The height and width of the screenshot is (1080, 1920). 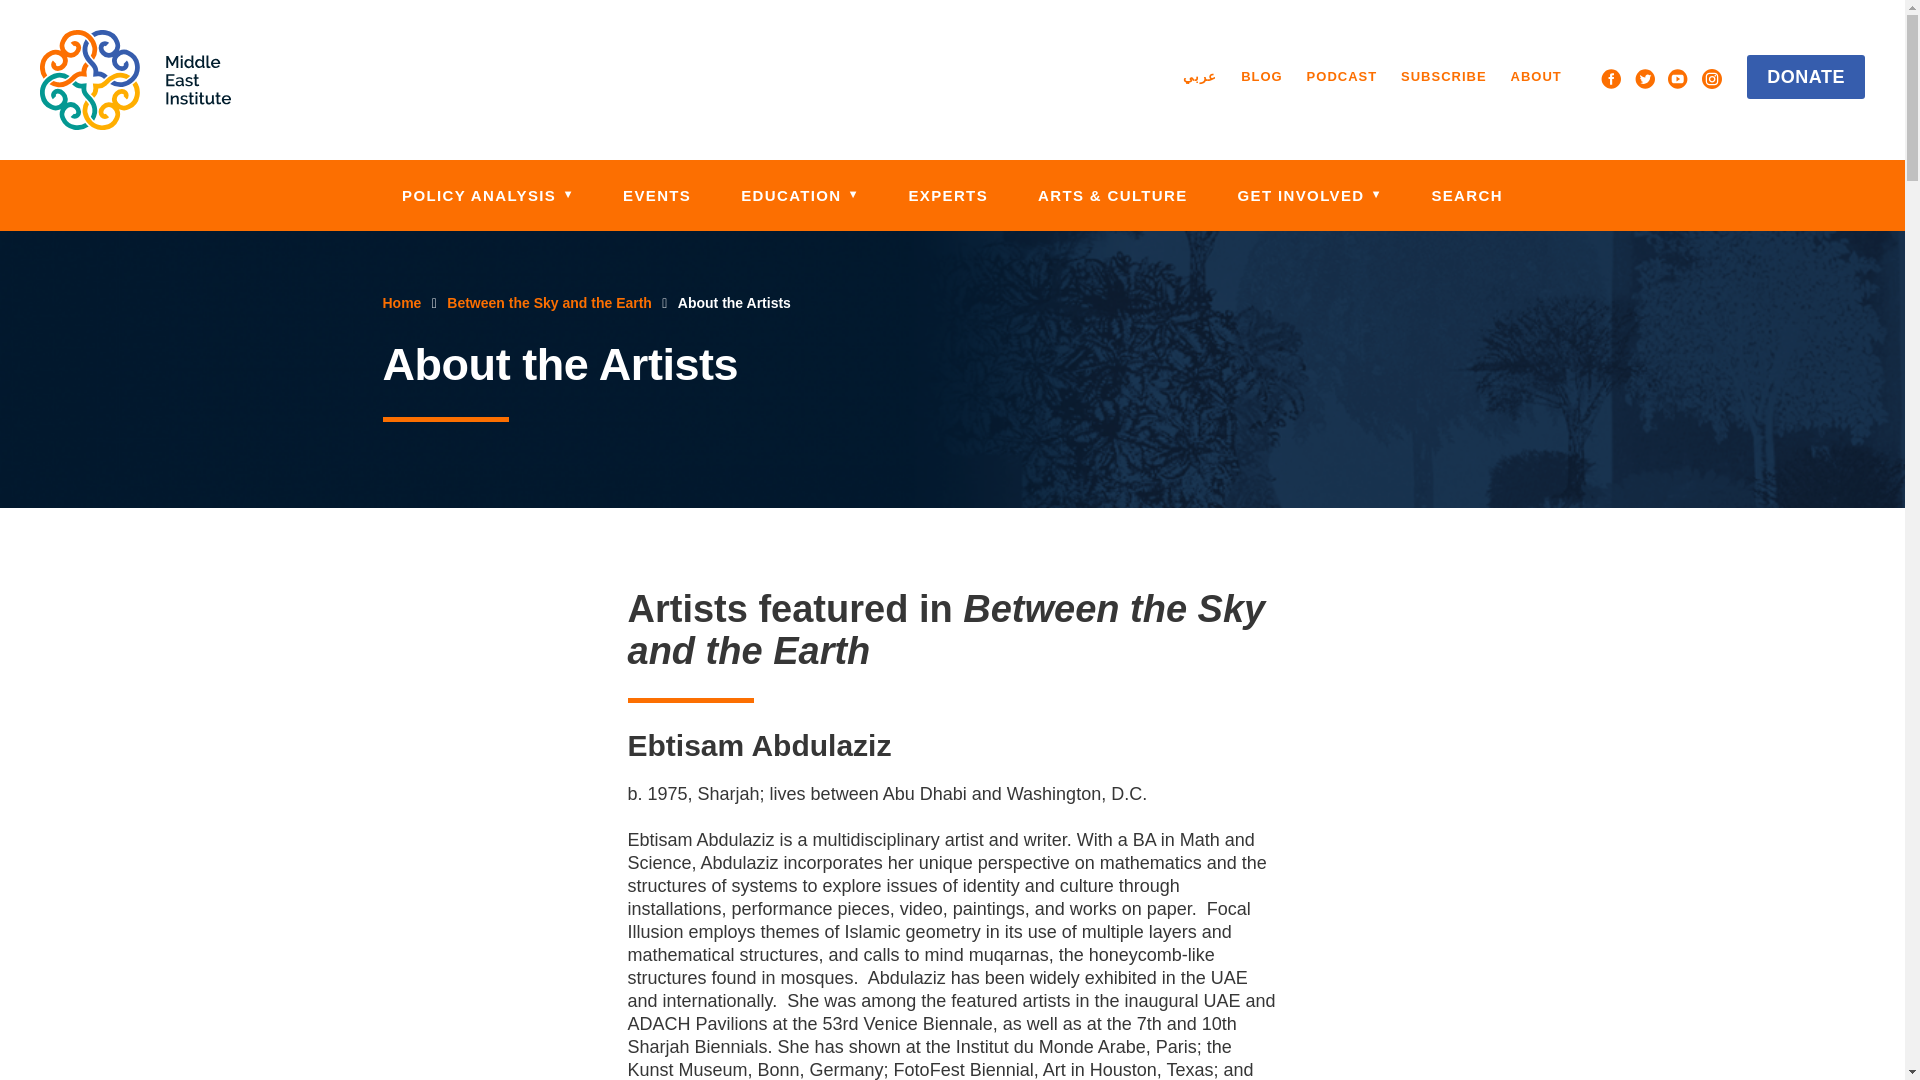 I want to click on MEI Insights blog, so click(x=1261, y=76).